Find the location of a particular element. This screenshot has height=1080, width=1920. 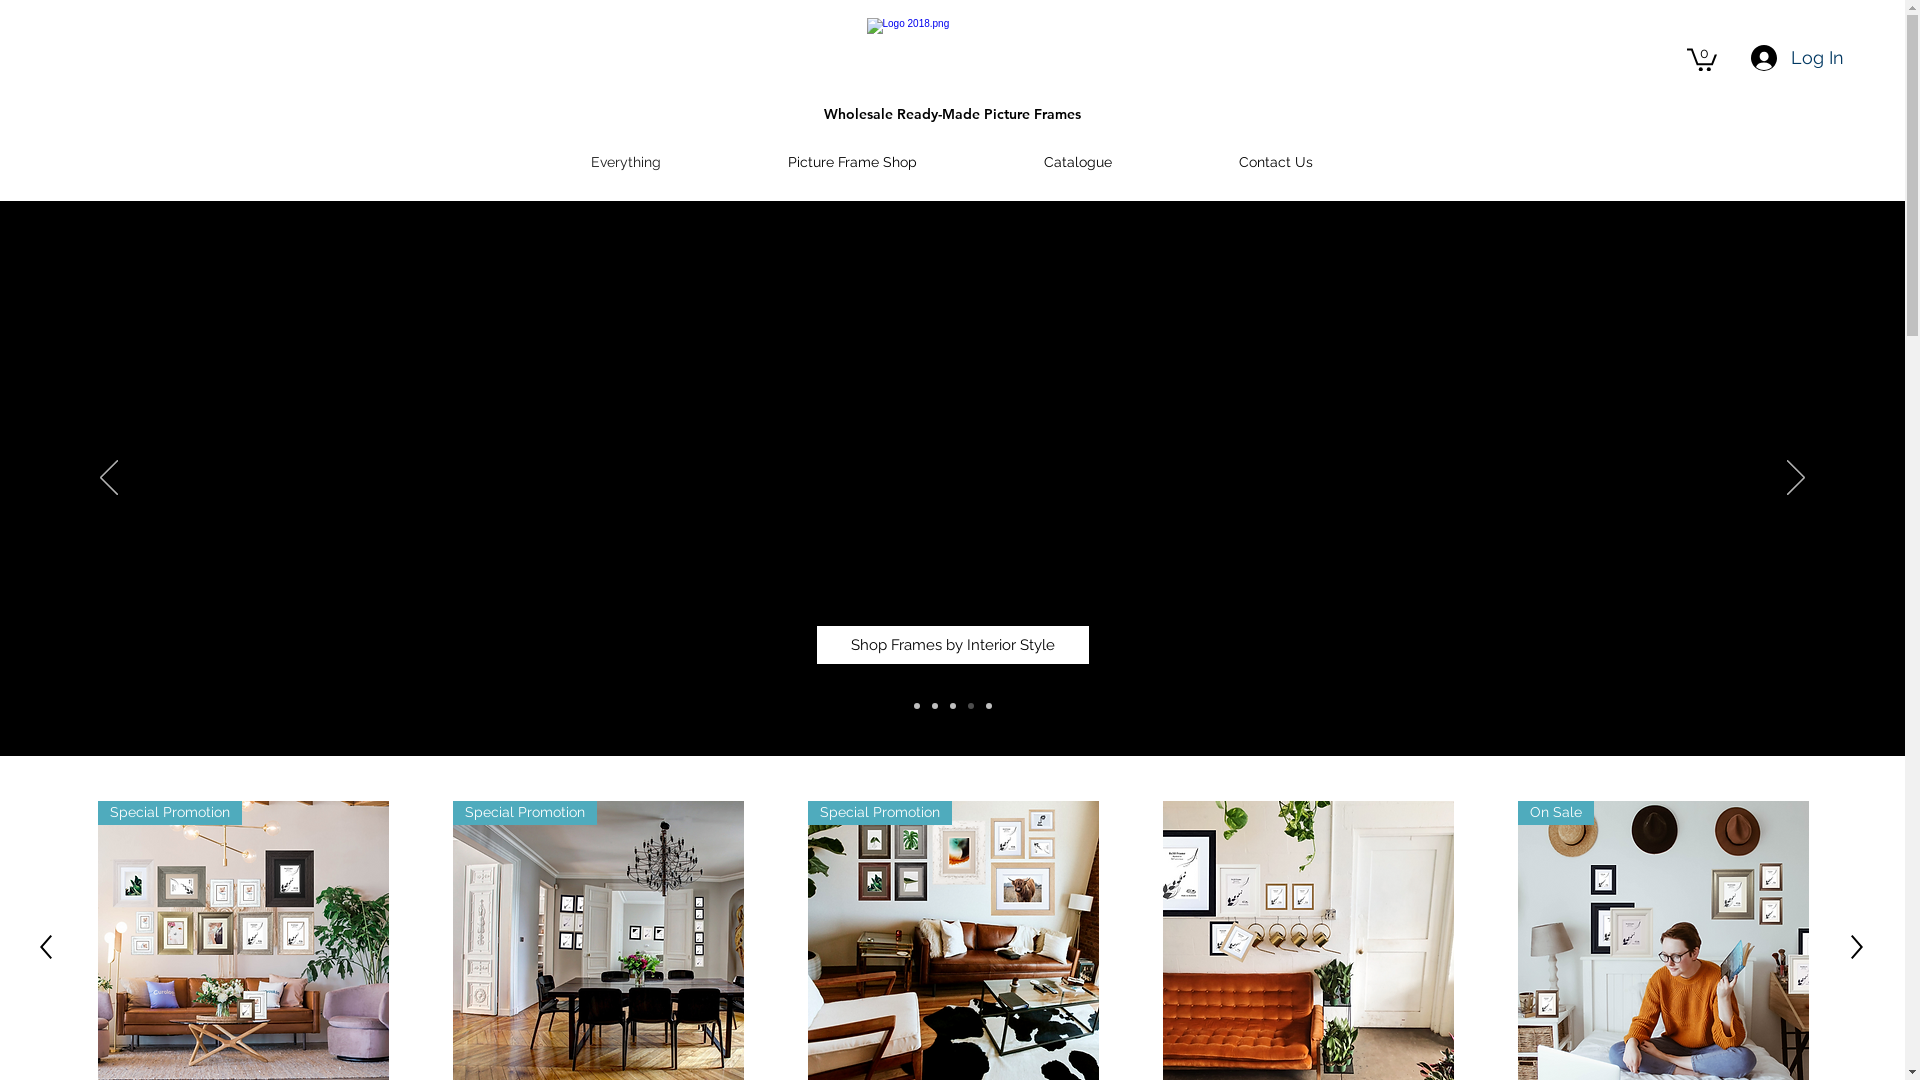

0 is located at coordinates (1702, 58).